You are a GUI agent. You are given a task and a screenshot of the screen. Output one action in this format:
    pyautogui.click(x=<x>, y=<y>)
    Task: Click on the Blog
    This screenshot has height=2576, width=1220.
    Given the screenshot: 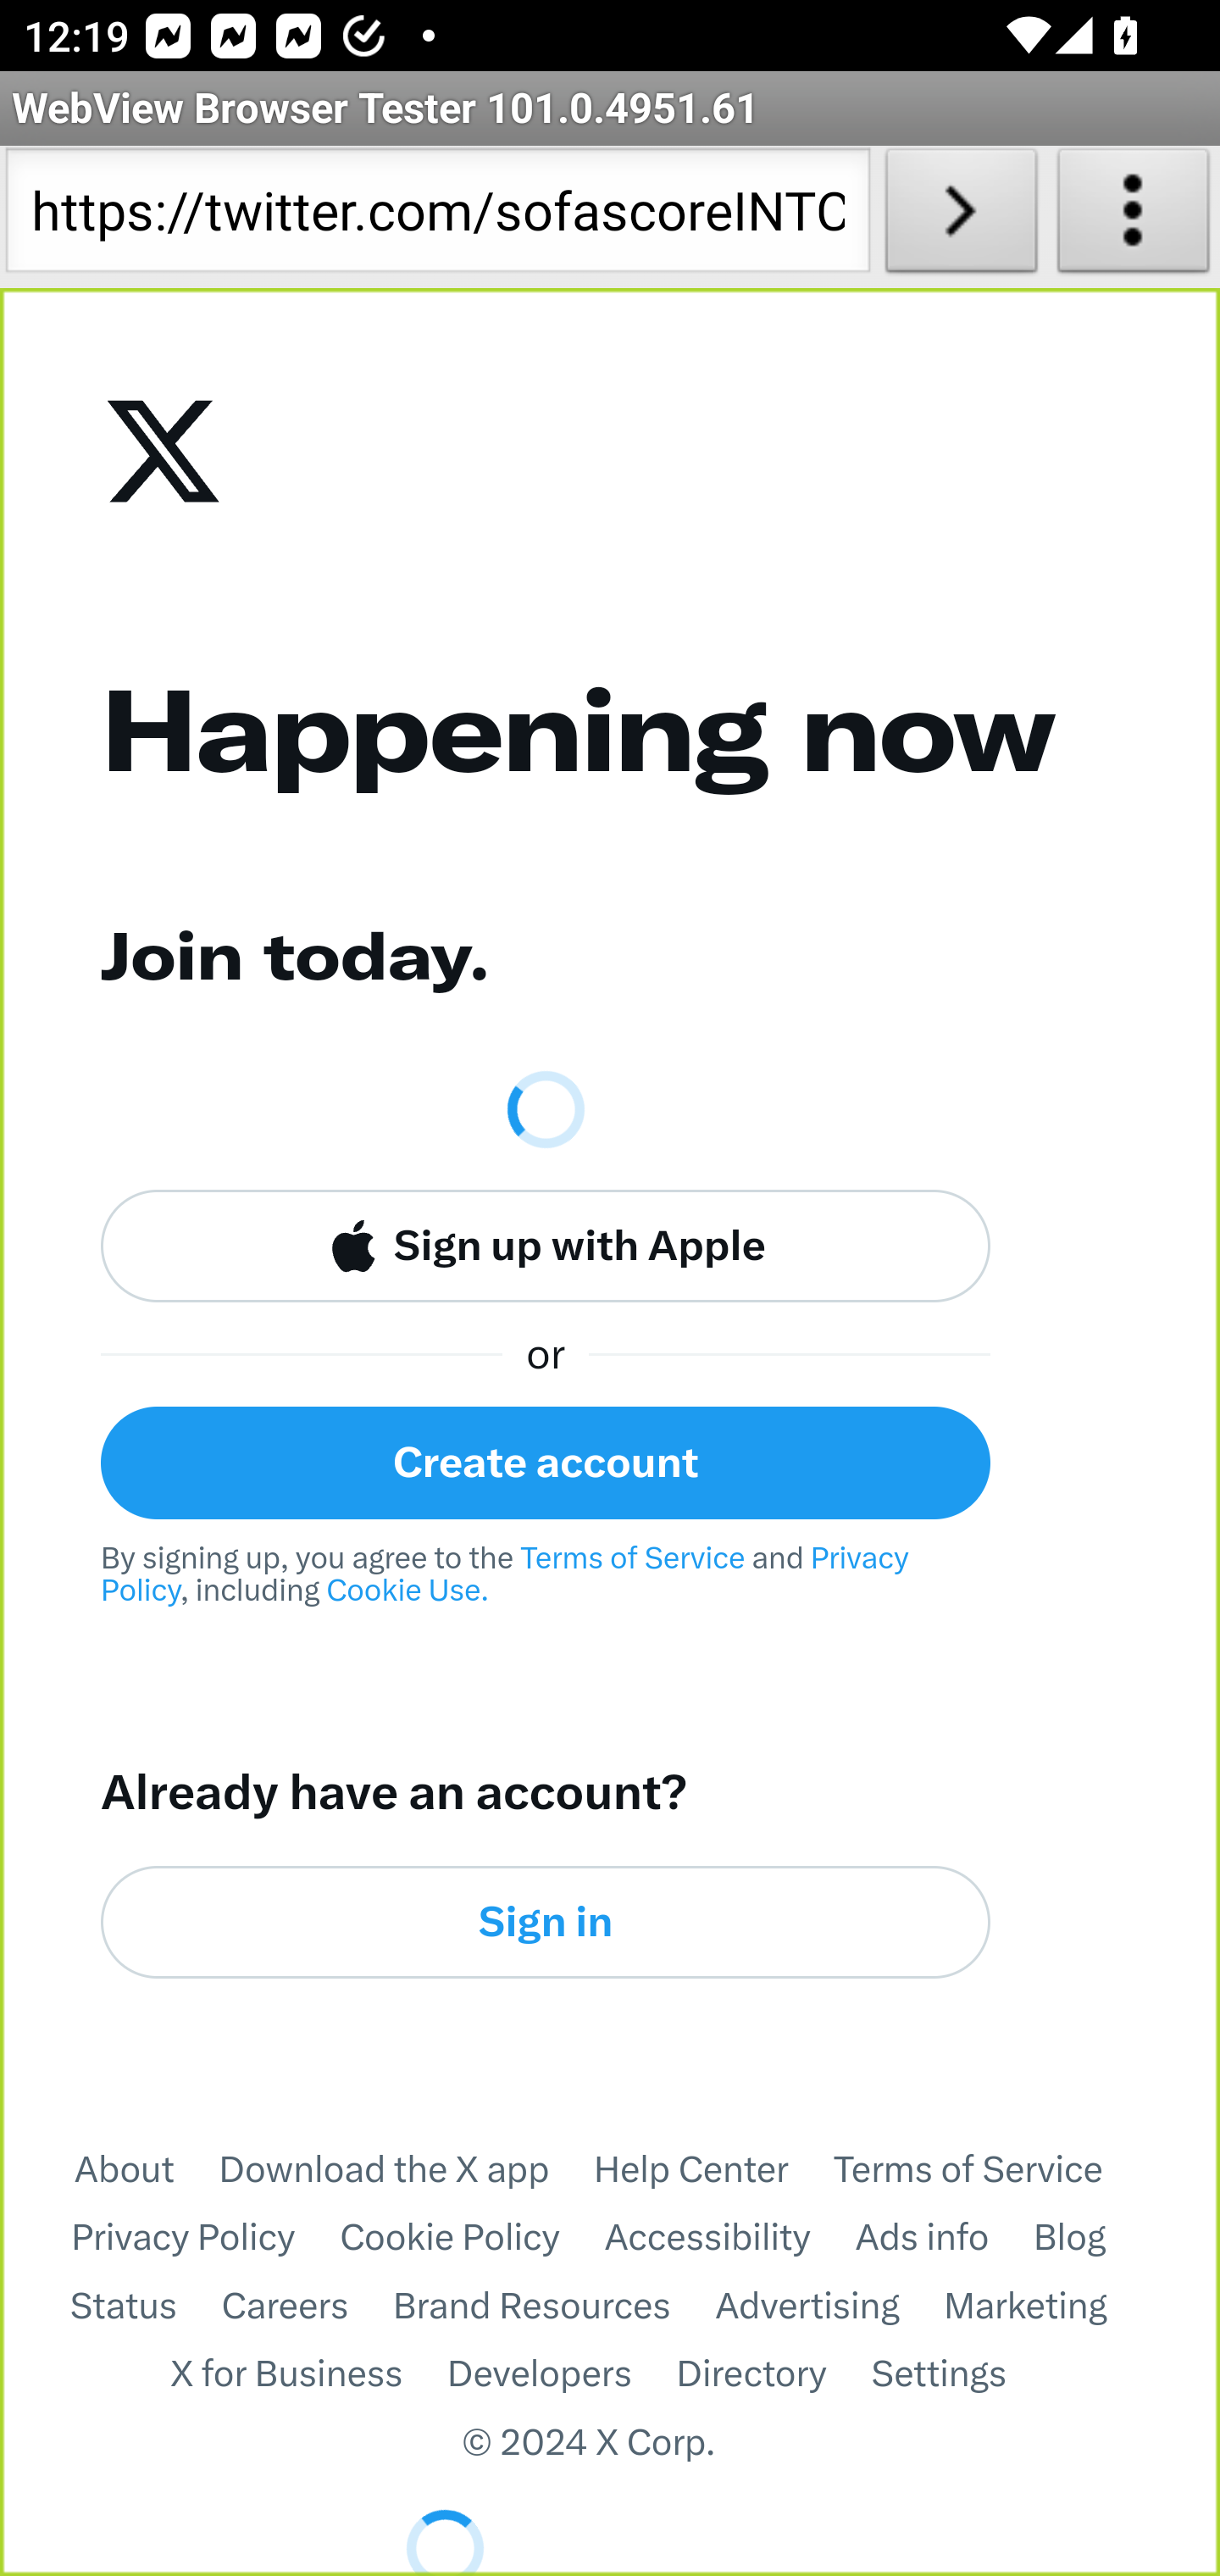 What is the action you would take?
    pyautogui.click(x=1092, y=2240)
    